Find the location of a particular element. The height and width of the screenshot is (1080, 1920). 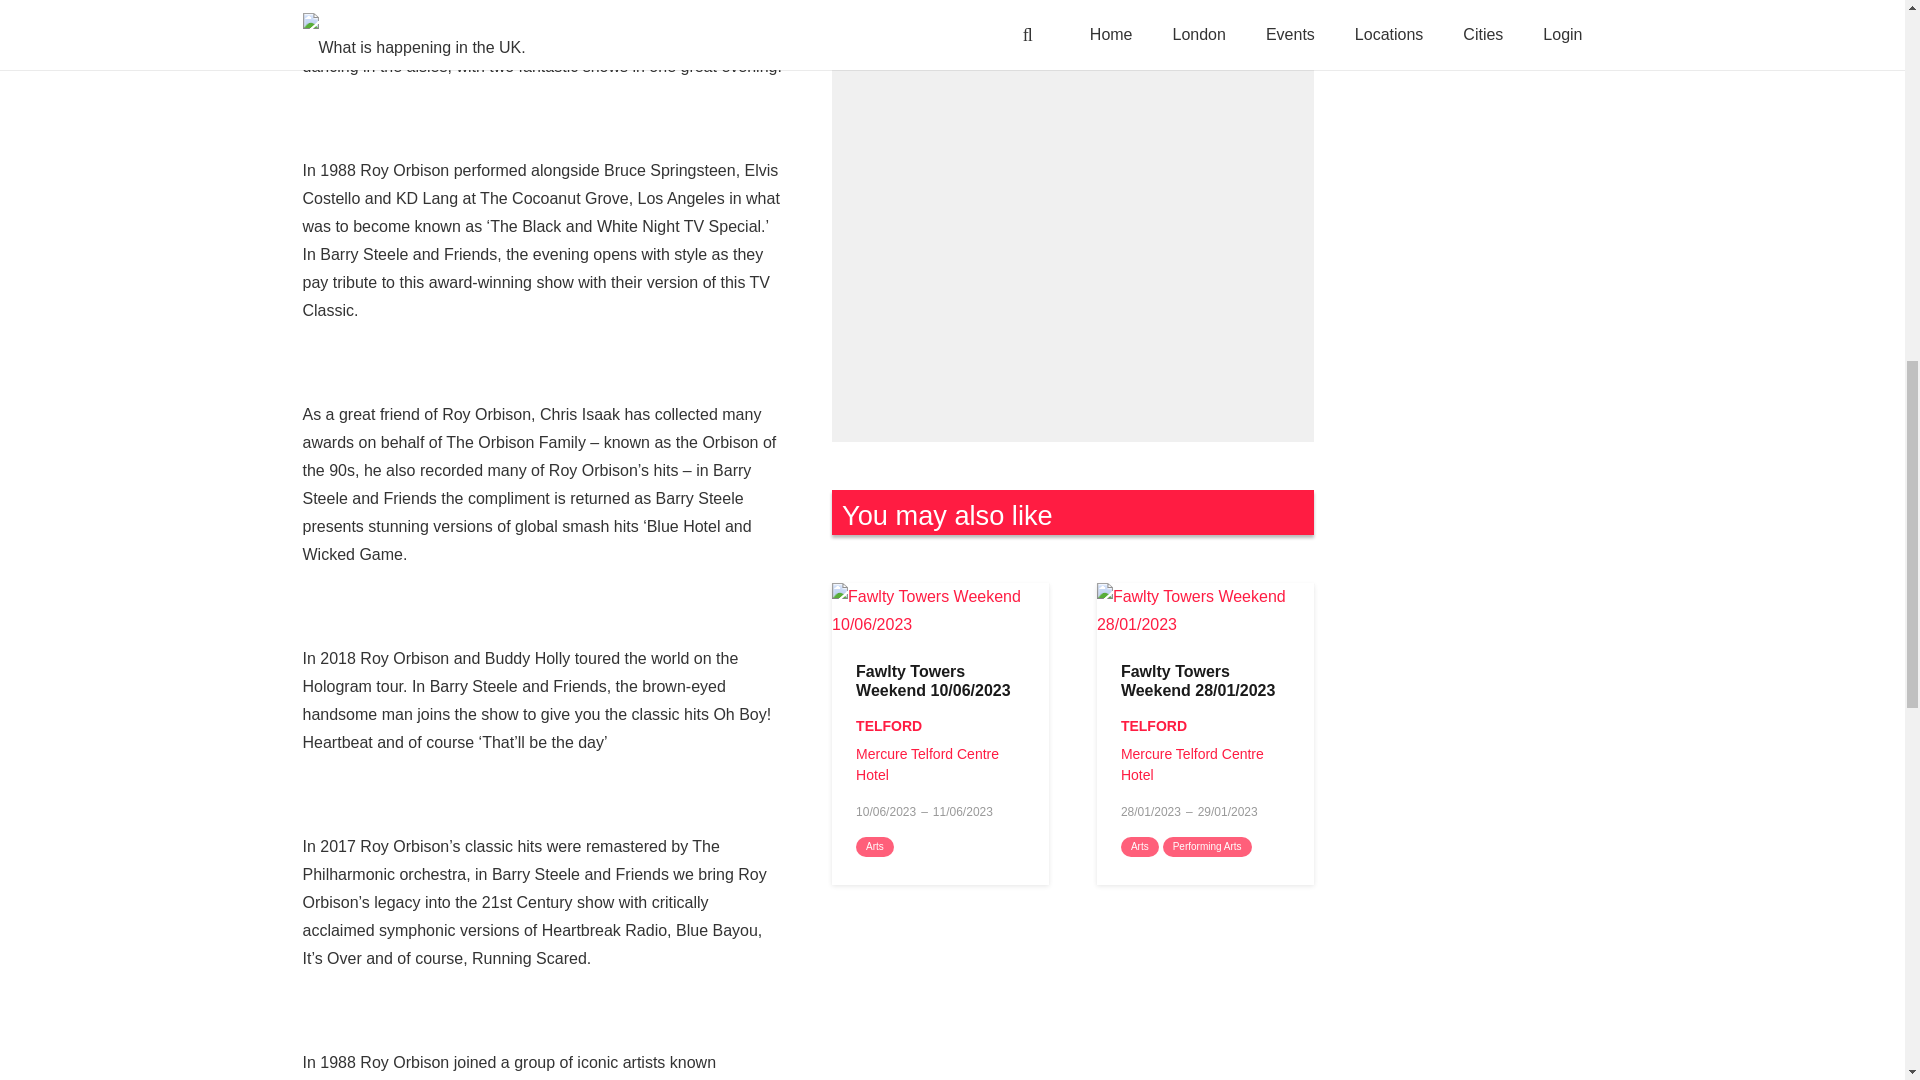

TELFORD is located at coordinates (1154, 726).